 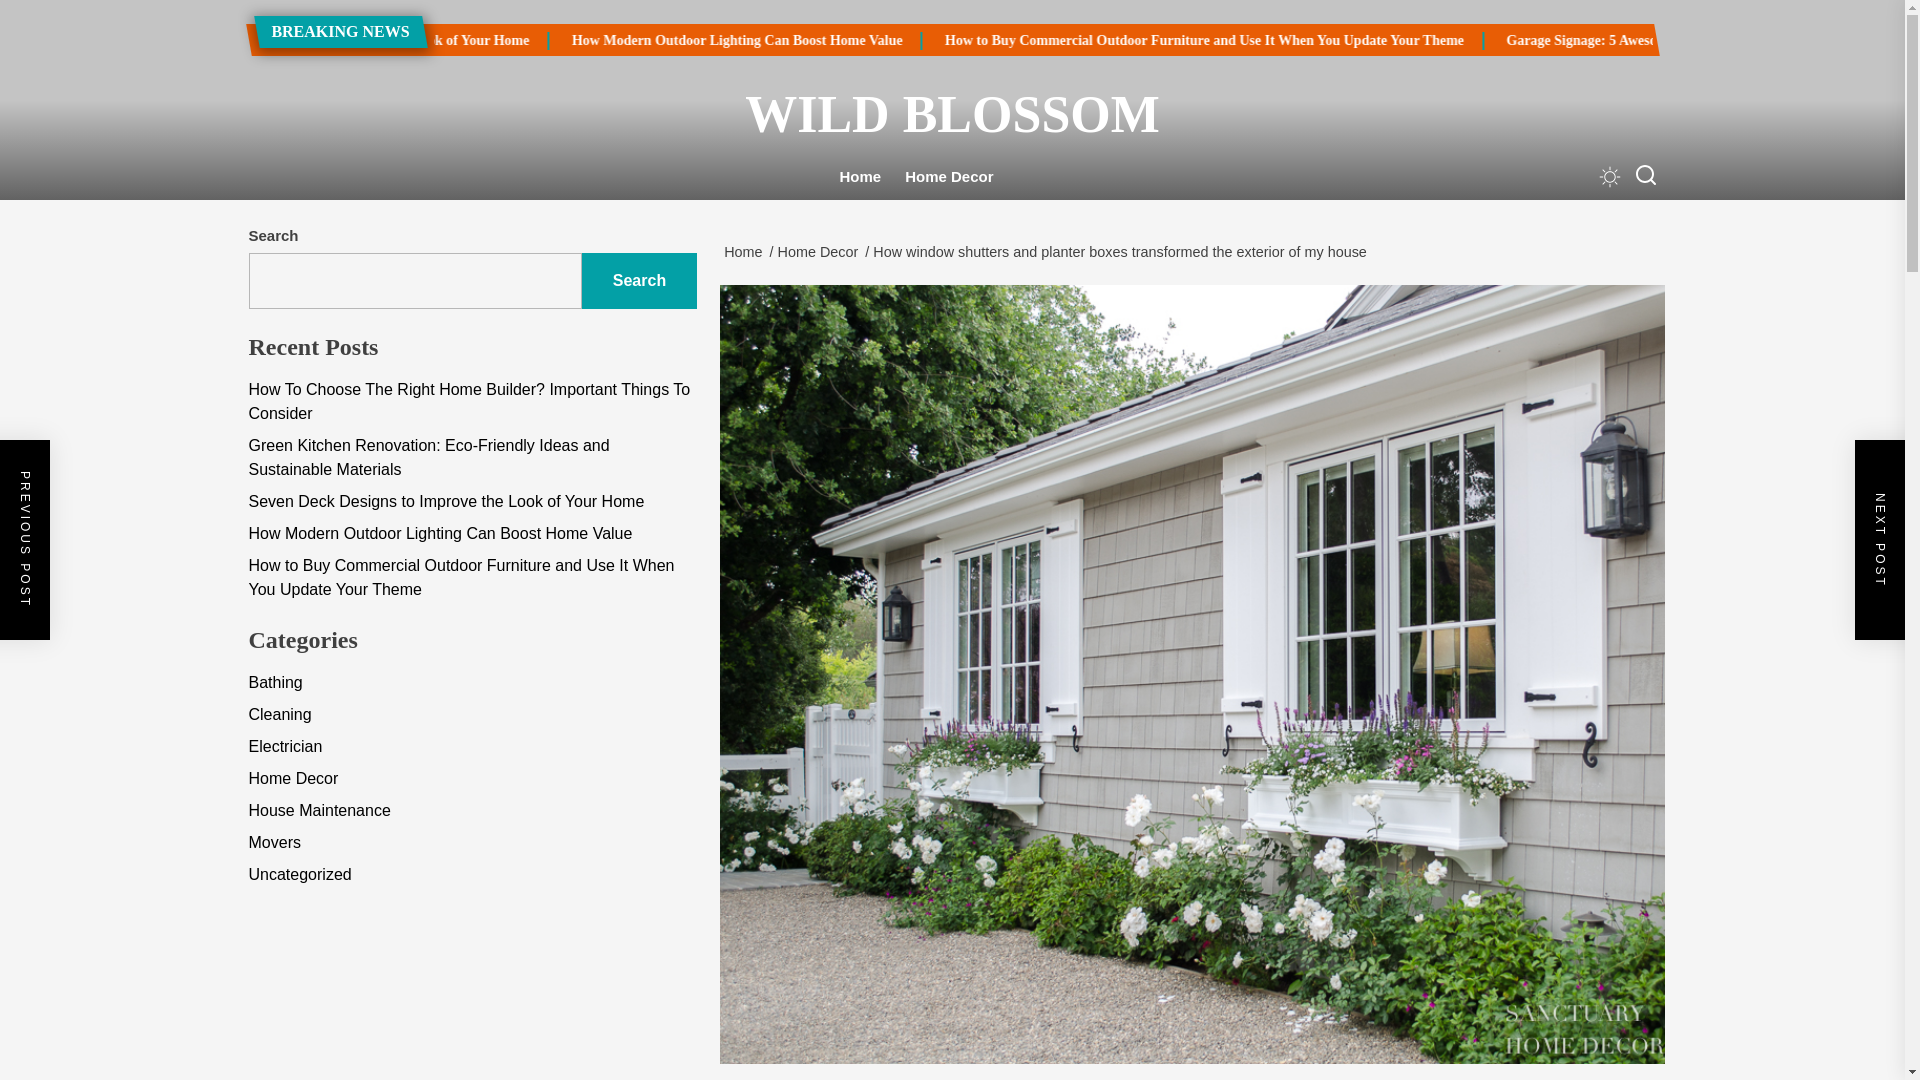 I want to click on WILD BLOSSOM, so click(x=951, y=114).